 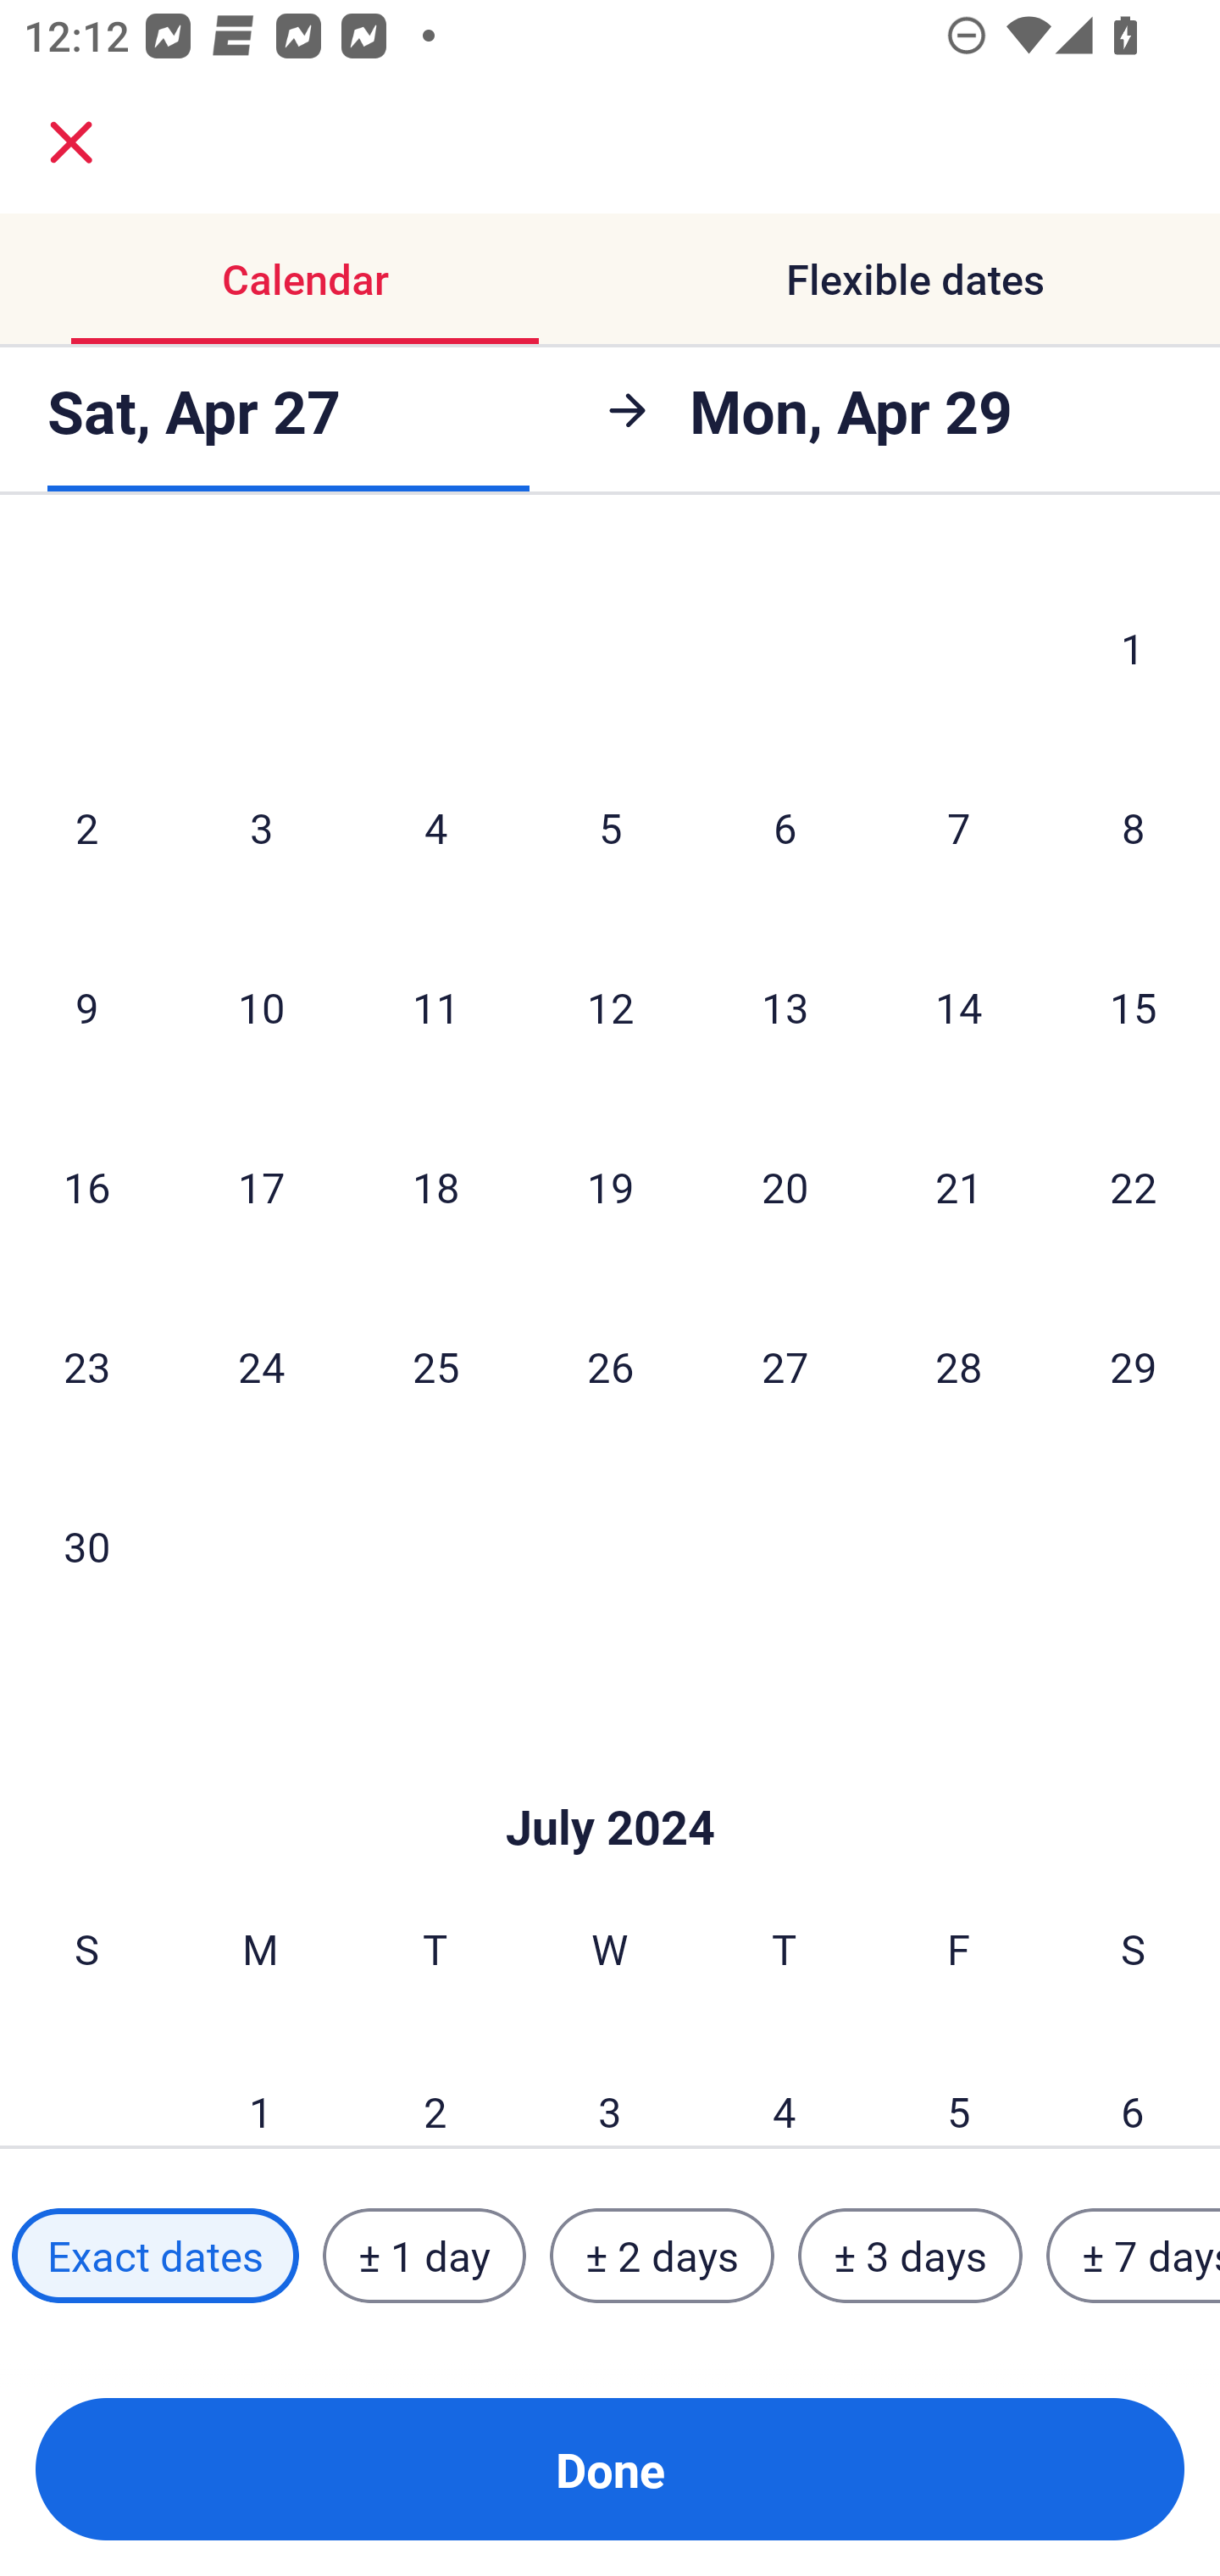 I want to click on 2 Tuesday, July 2, 2024, so click(x=435, y=2085).